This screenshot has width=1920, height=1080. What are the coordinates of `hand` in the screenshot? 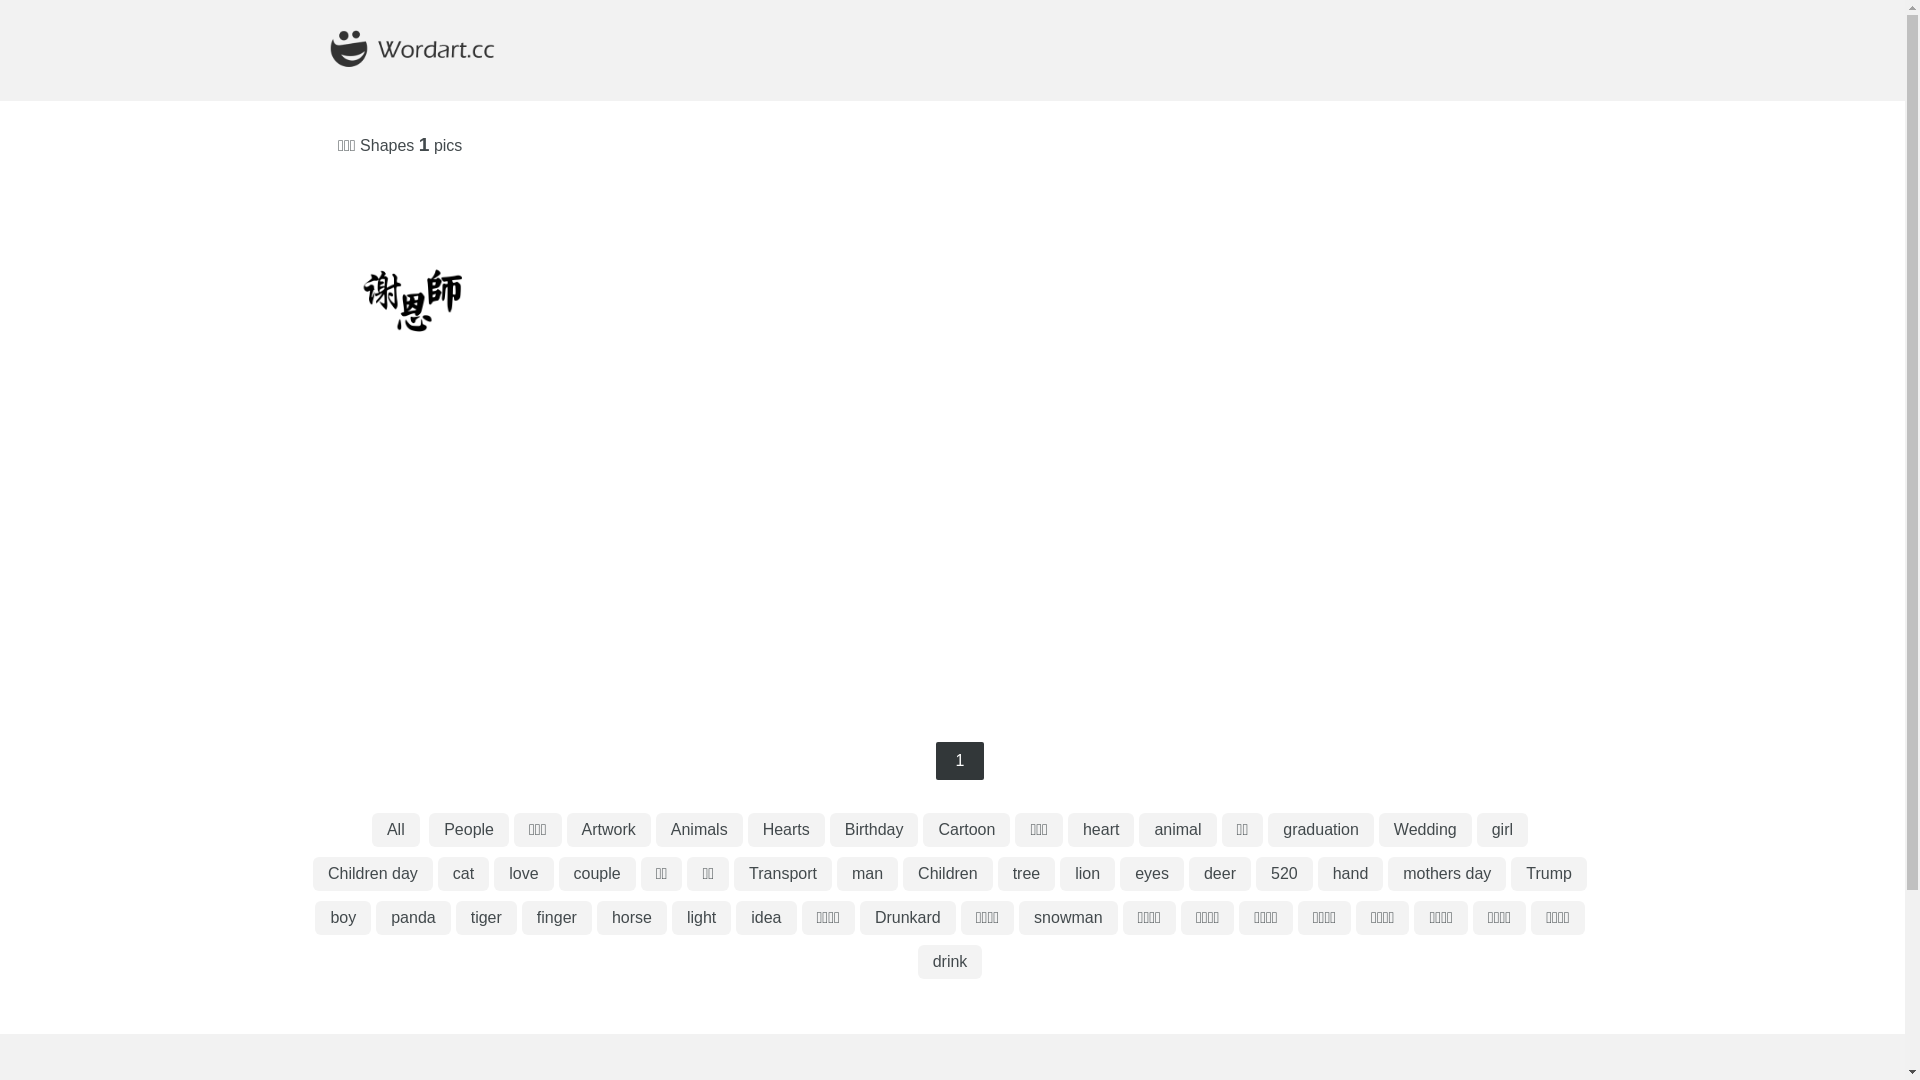 It's located at (1351, 874).